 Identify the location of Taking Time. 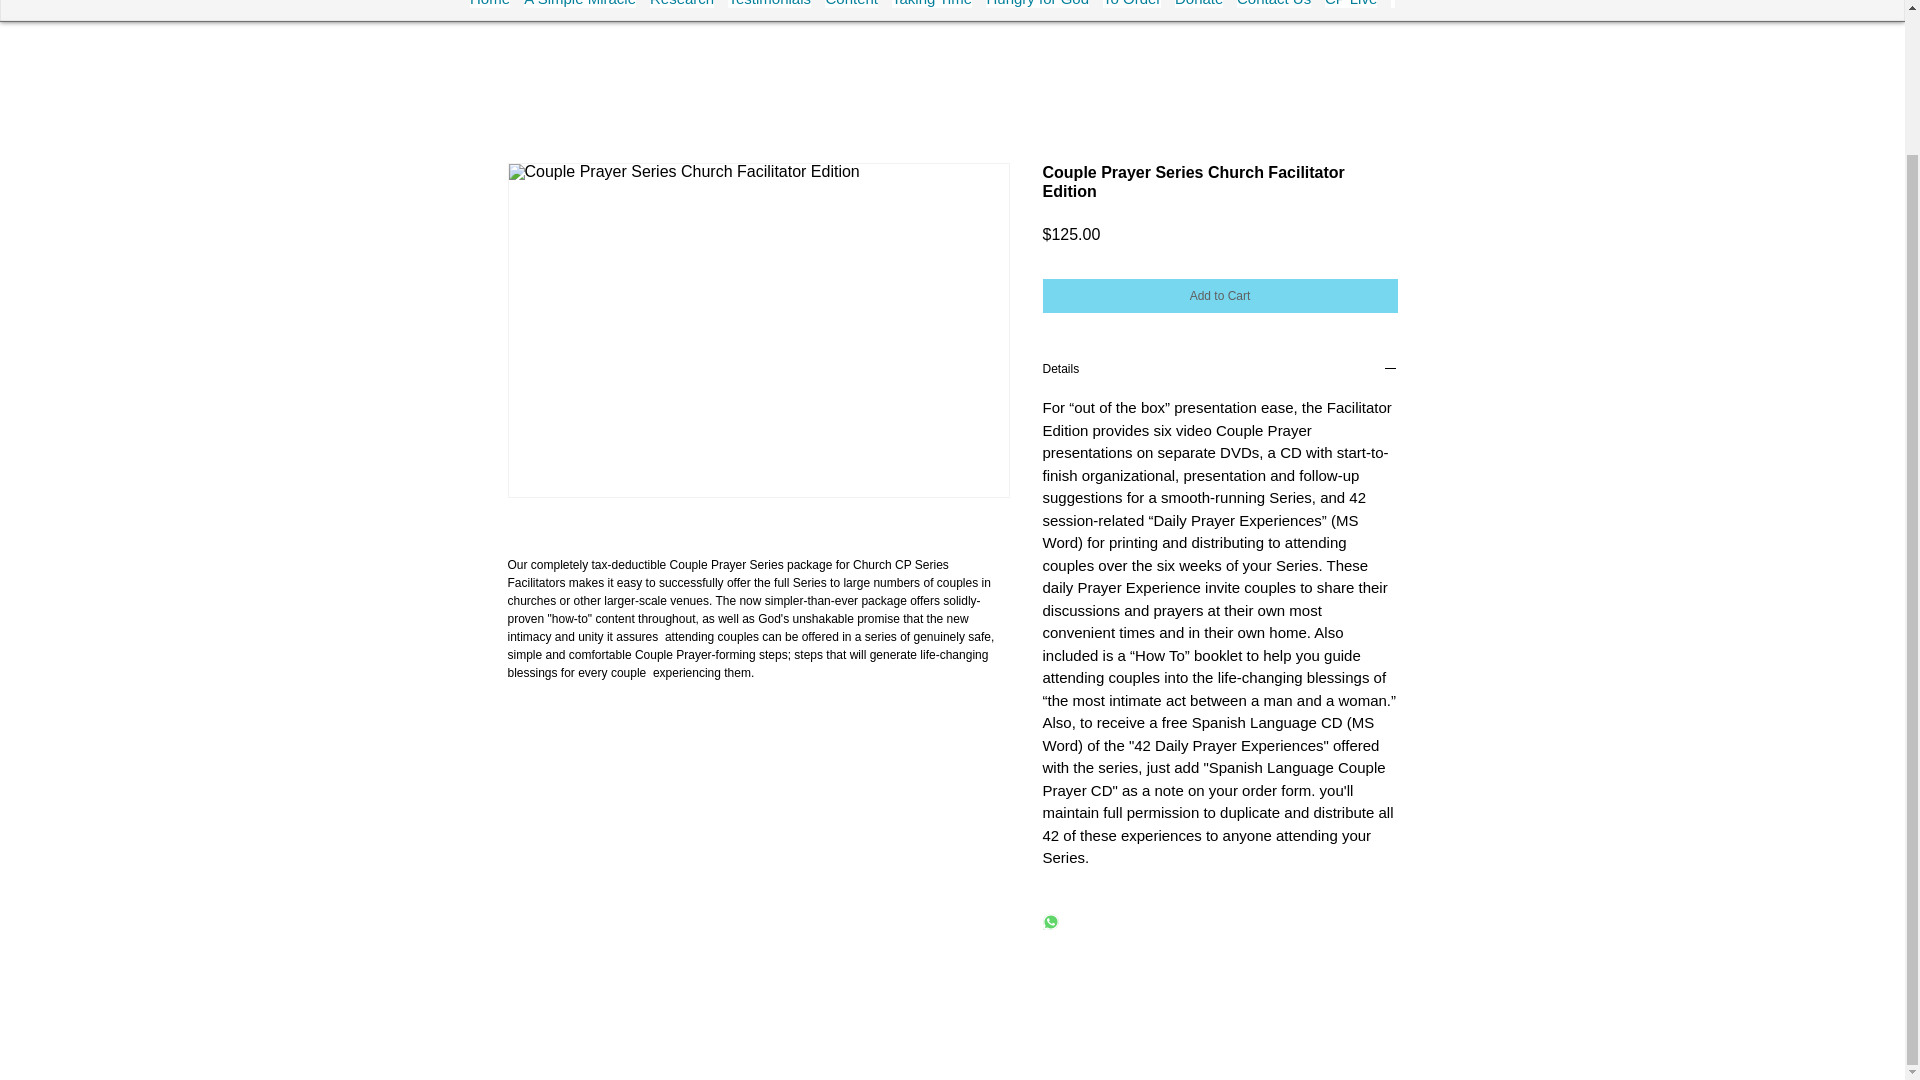
(932, 4).